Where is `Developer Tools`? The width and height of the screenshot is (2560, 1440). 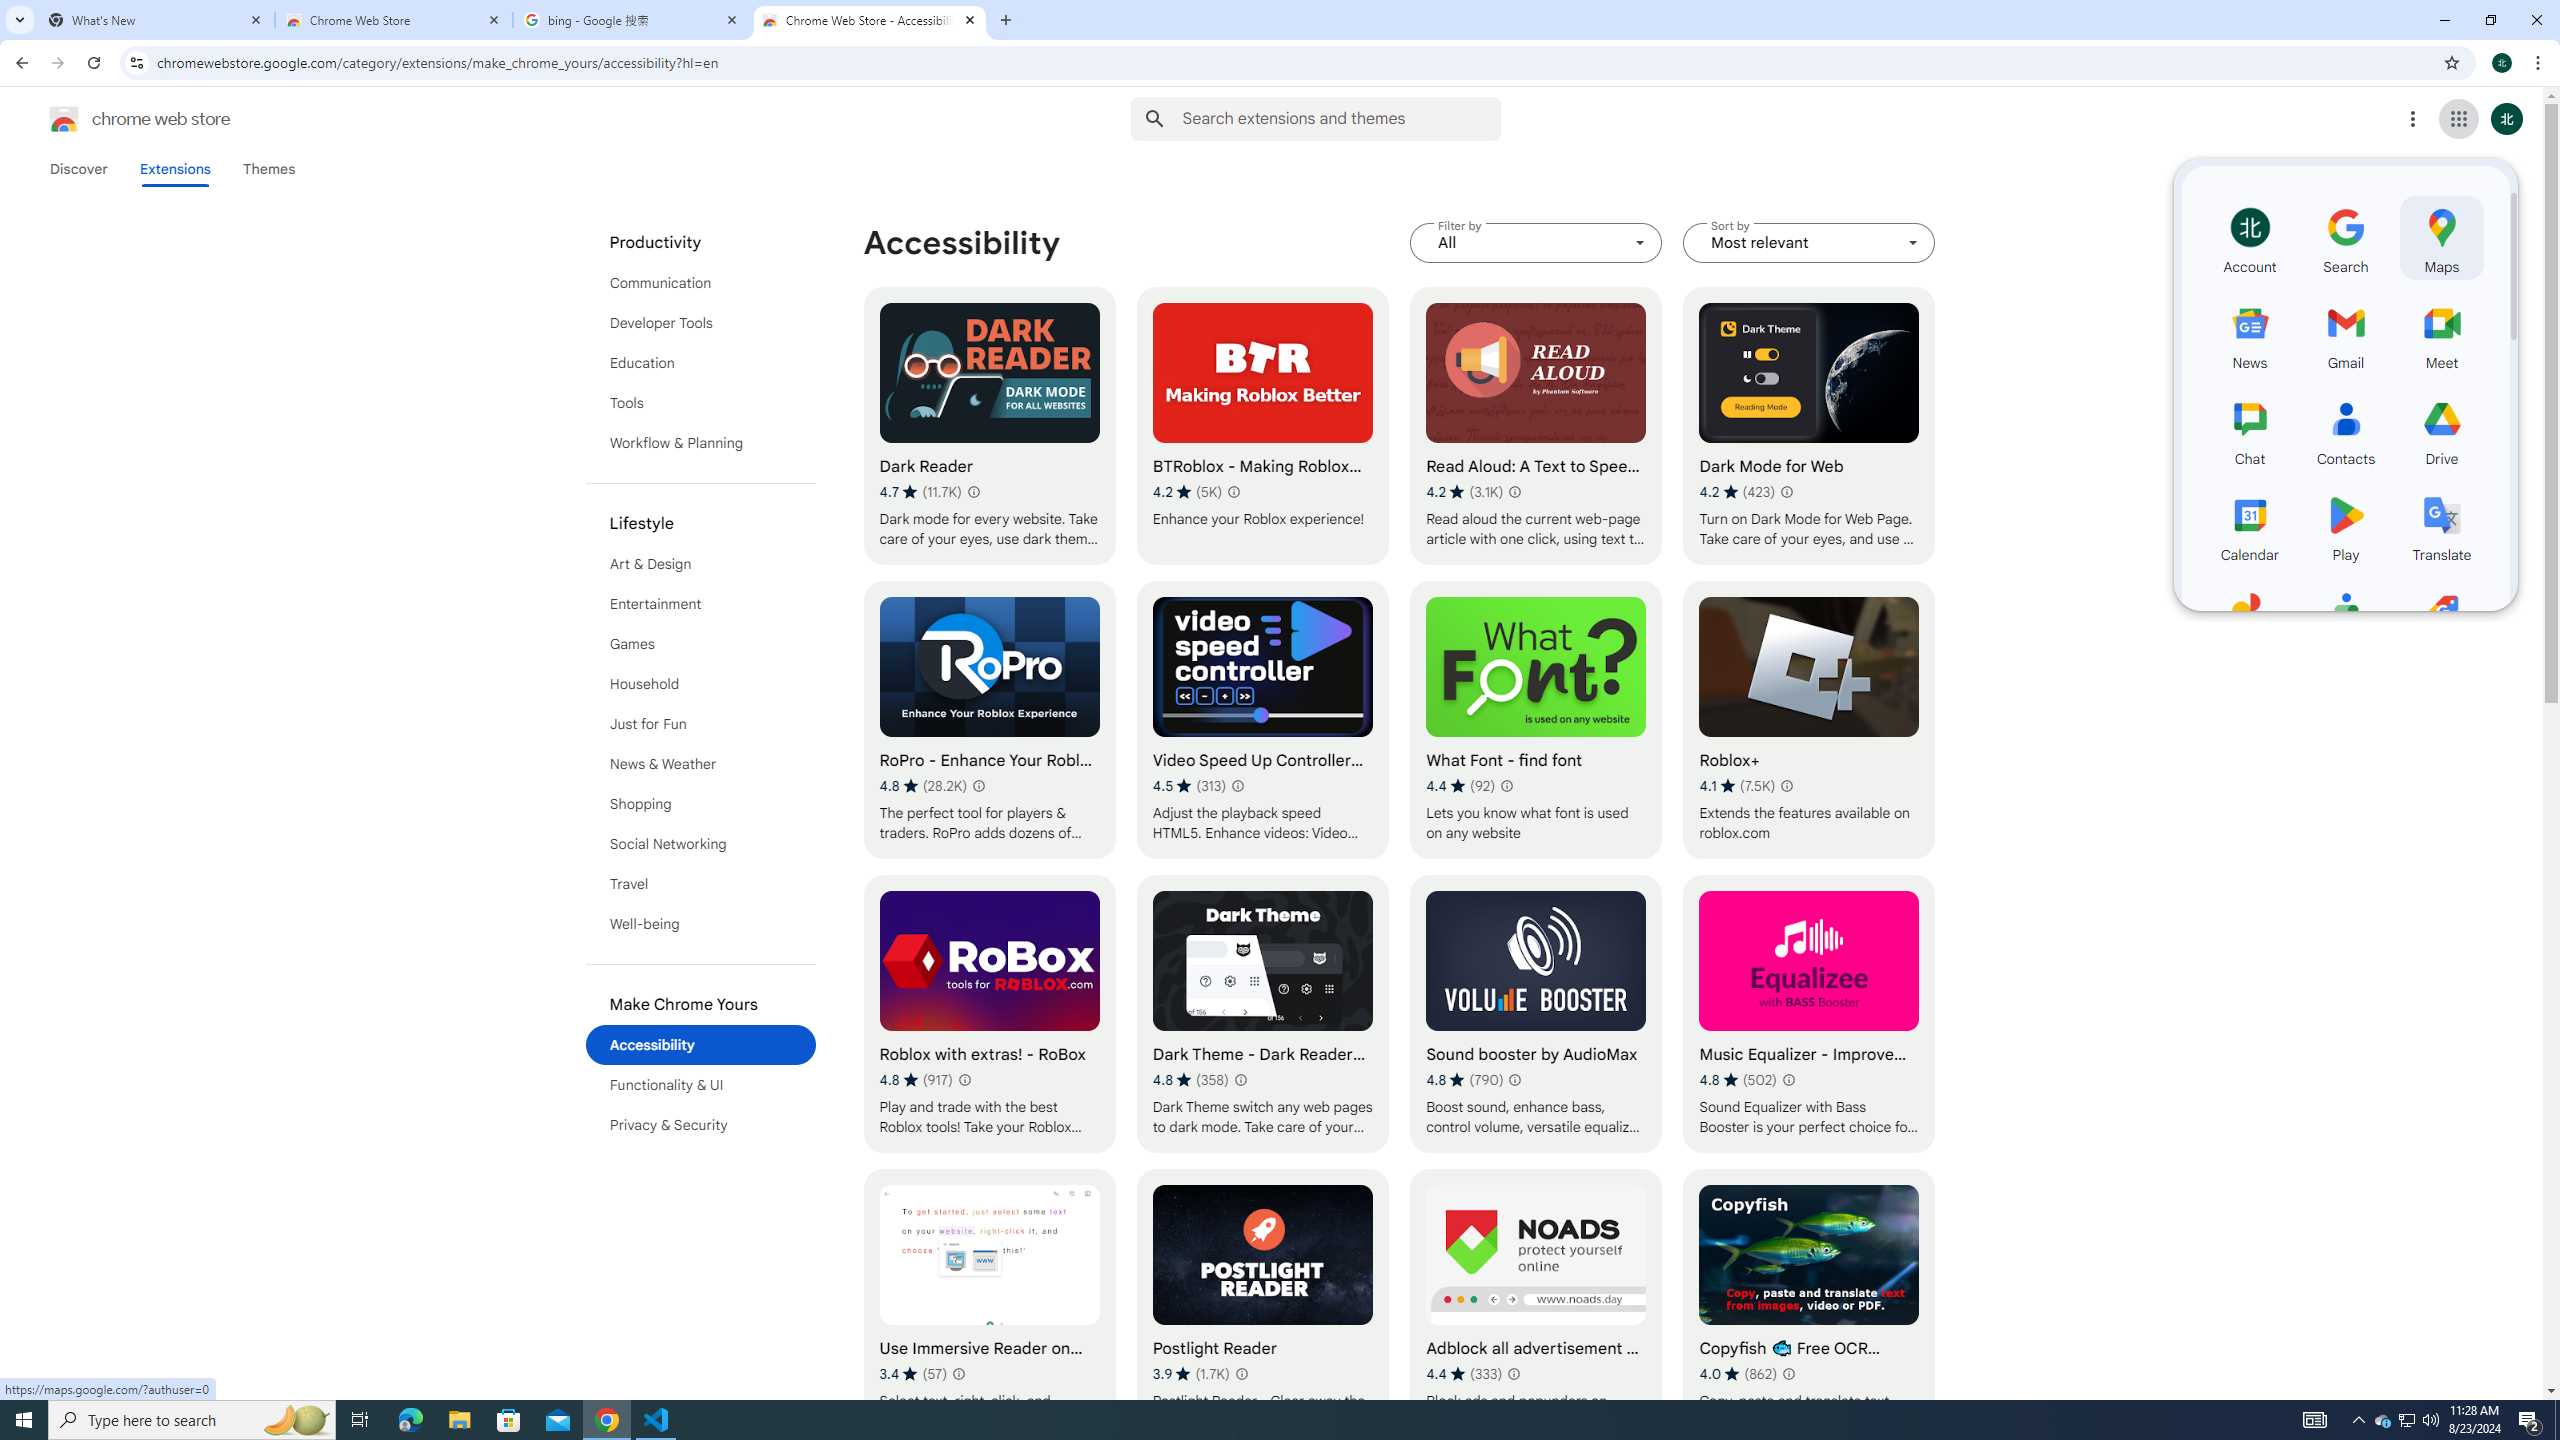 Developer Tools is located at coordinates (701, 322).